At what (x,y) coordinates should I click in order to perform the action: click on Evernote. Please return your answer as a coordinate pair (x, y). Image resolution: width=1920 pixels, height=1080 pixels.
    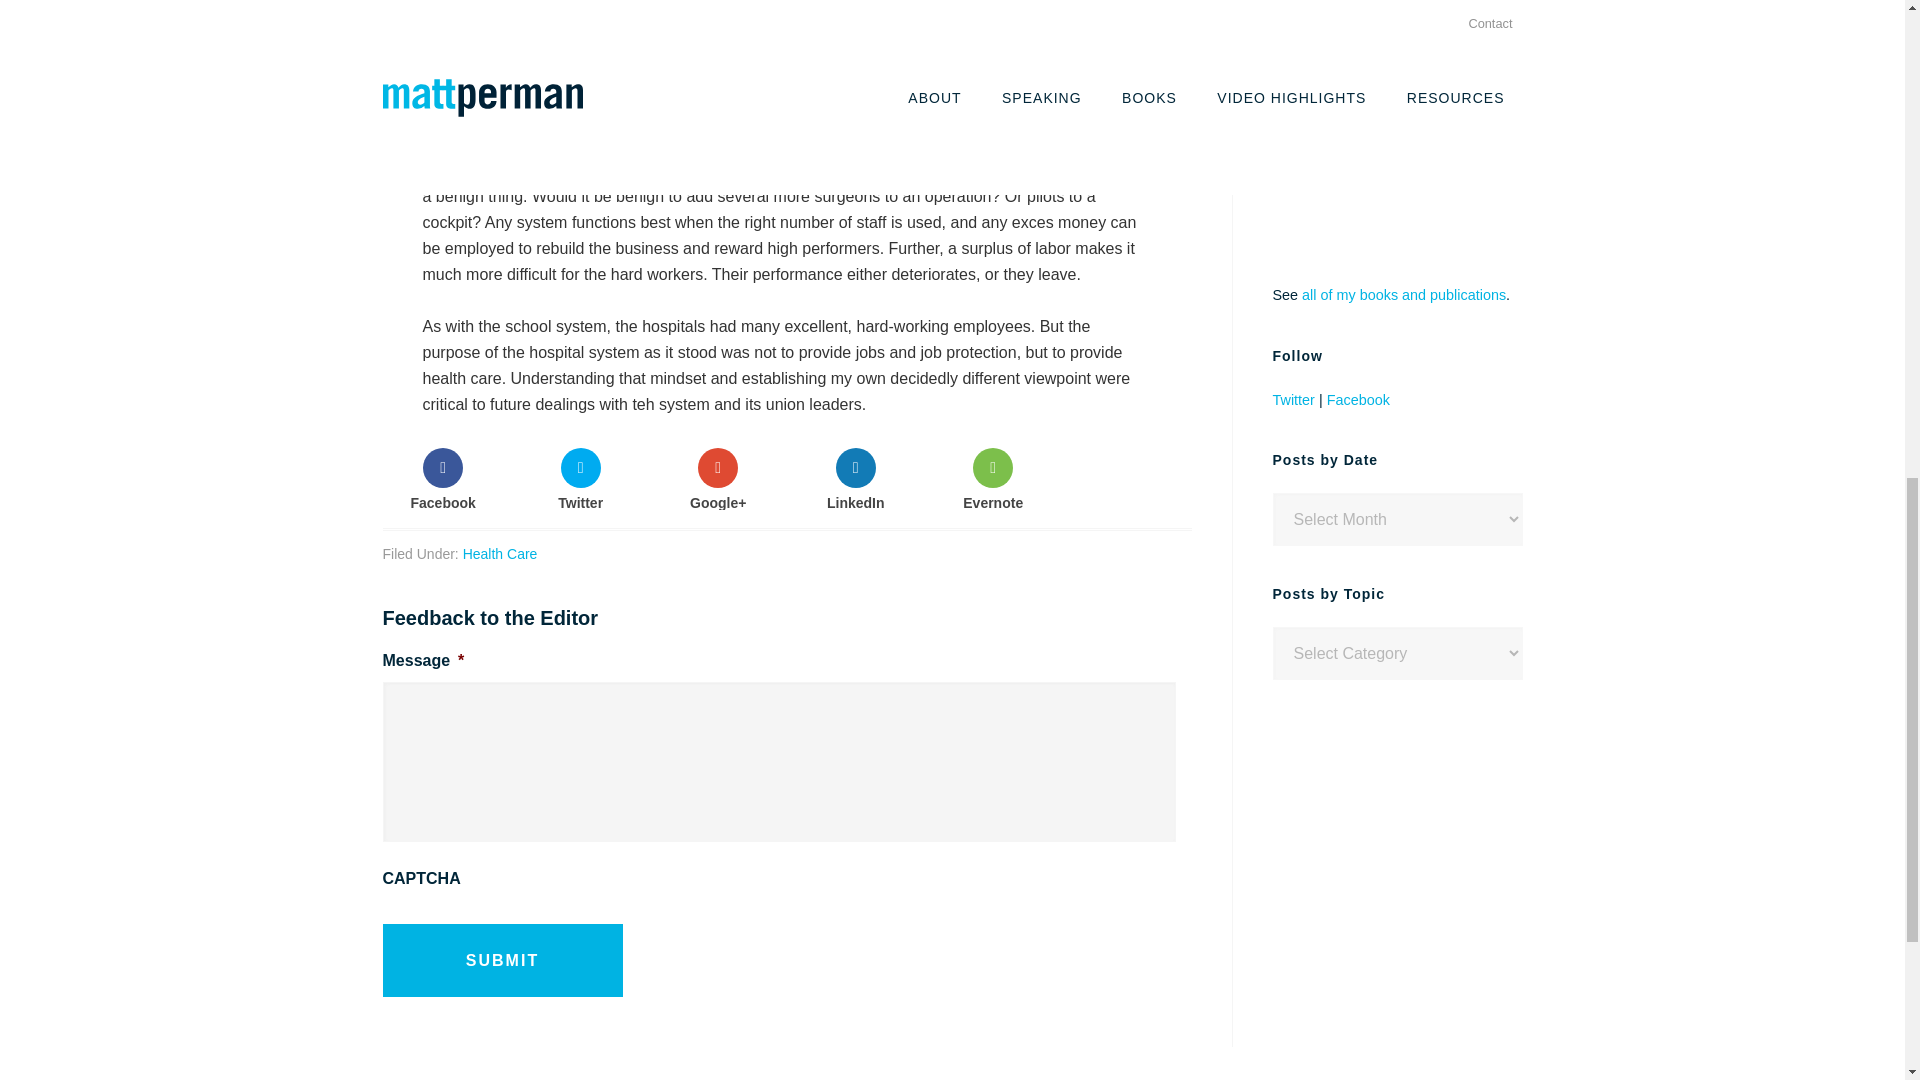
    Looking at the image, I should click on (994, 478).